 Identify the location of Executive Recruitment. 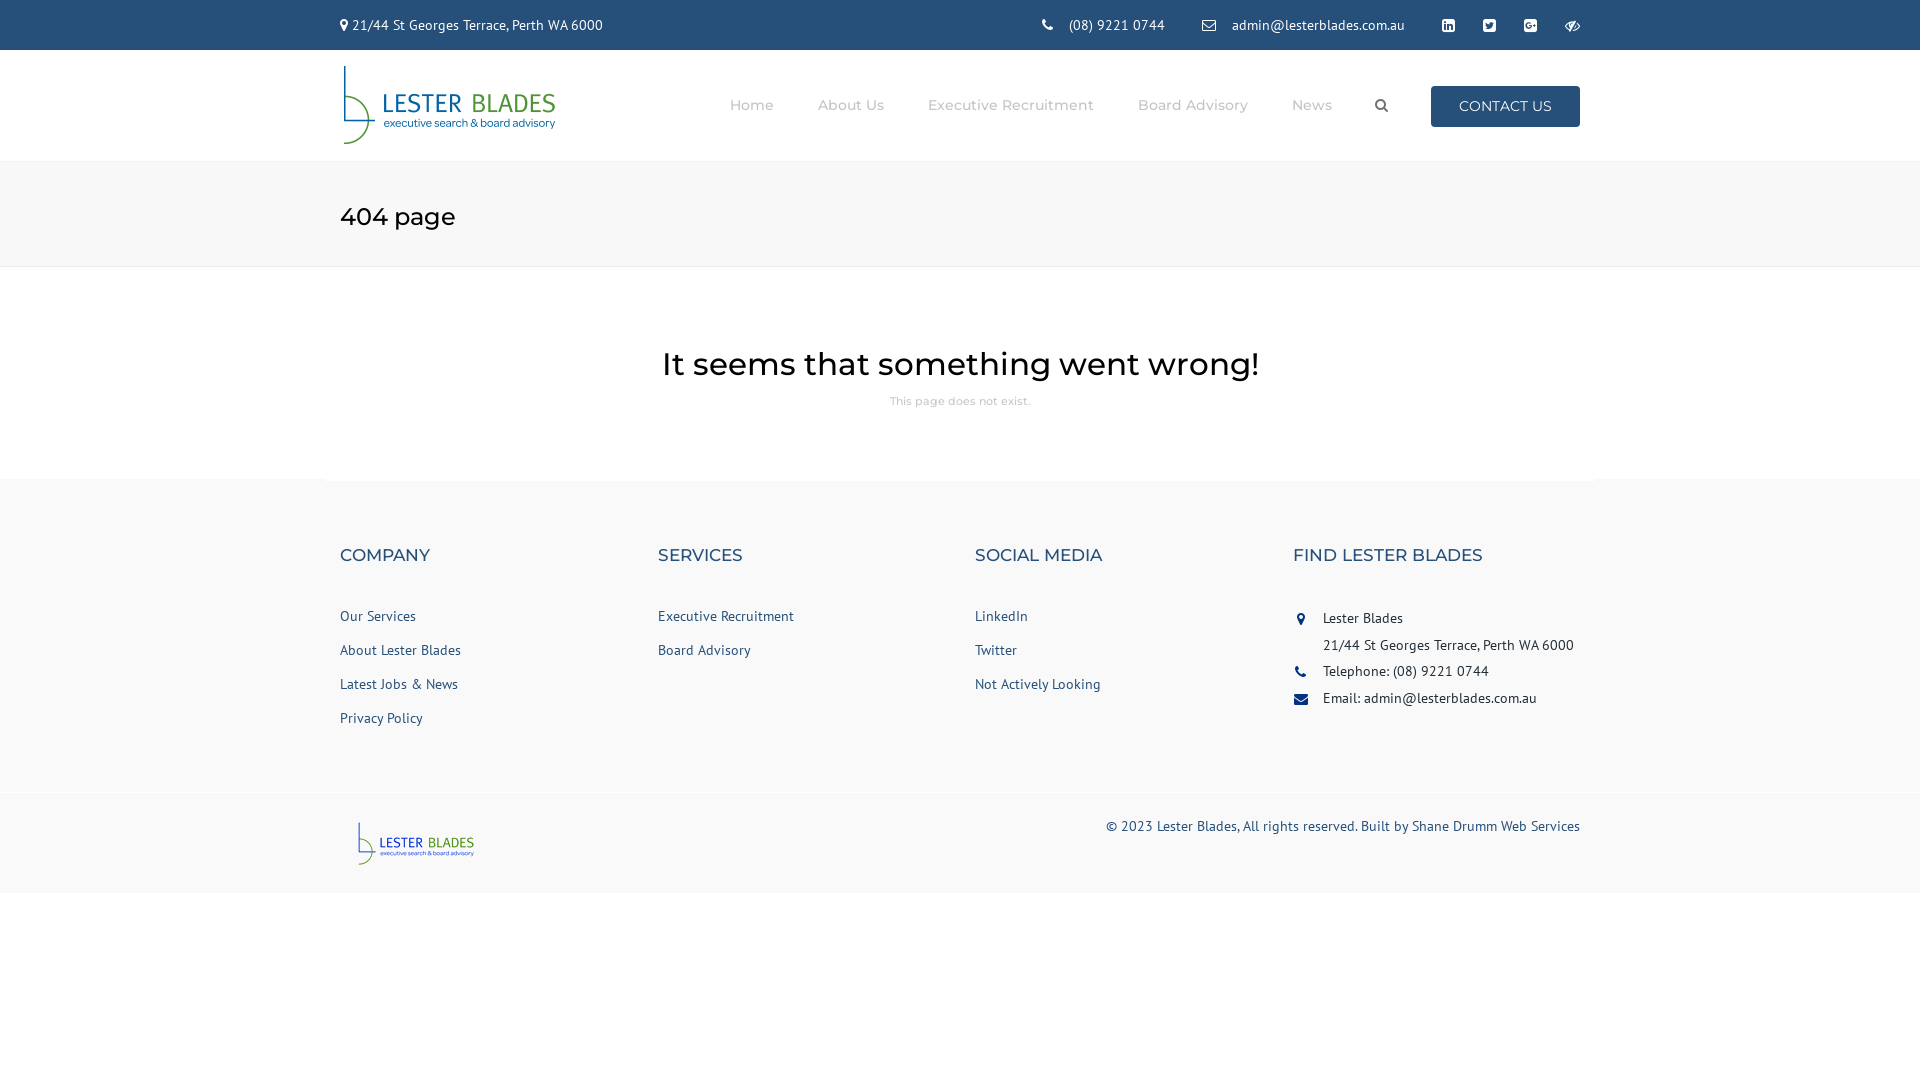
(1011, 106).